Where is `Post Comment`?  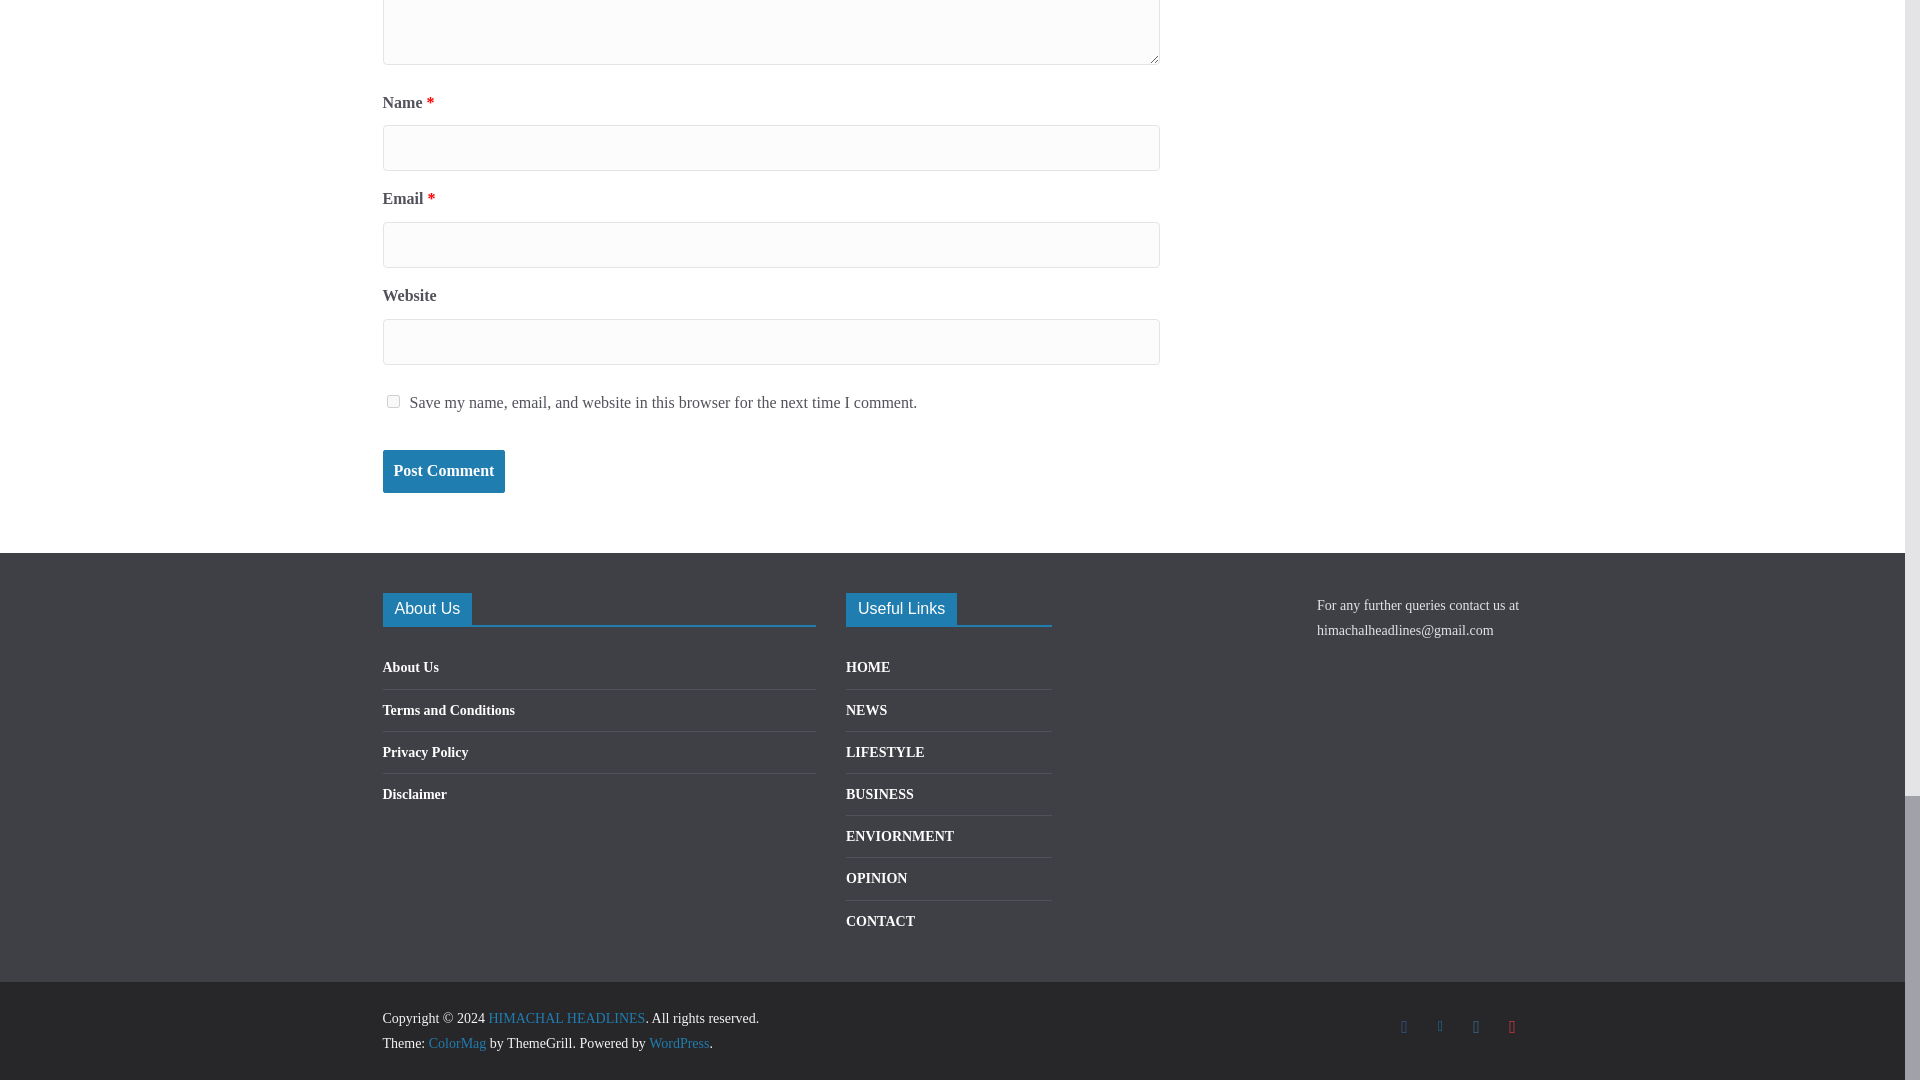 Post Comment is located at coordinates (443, 471).